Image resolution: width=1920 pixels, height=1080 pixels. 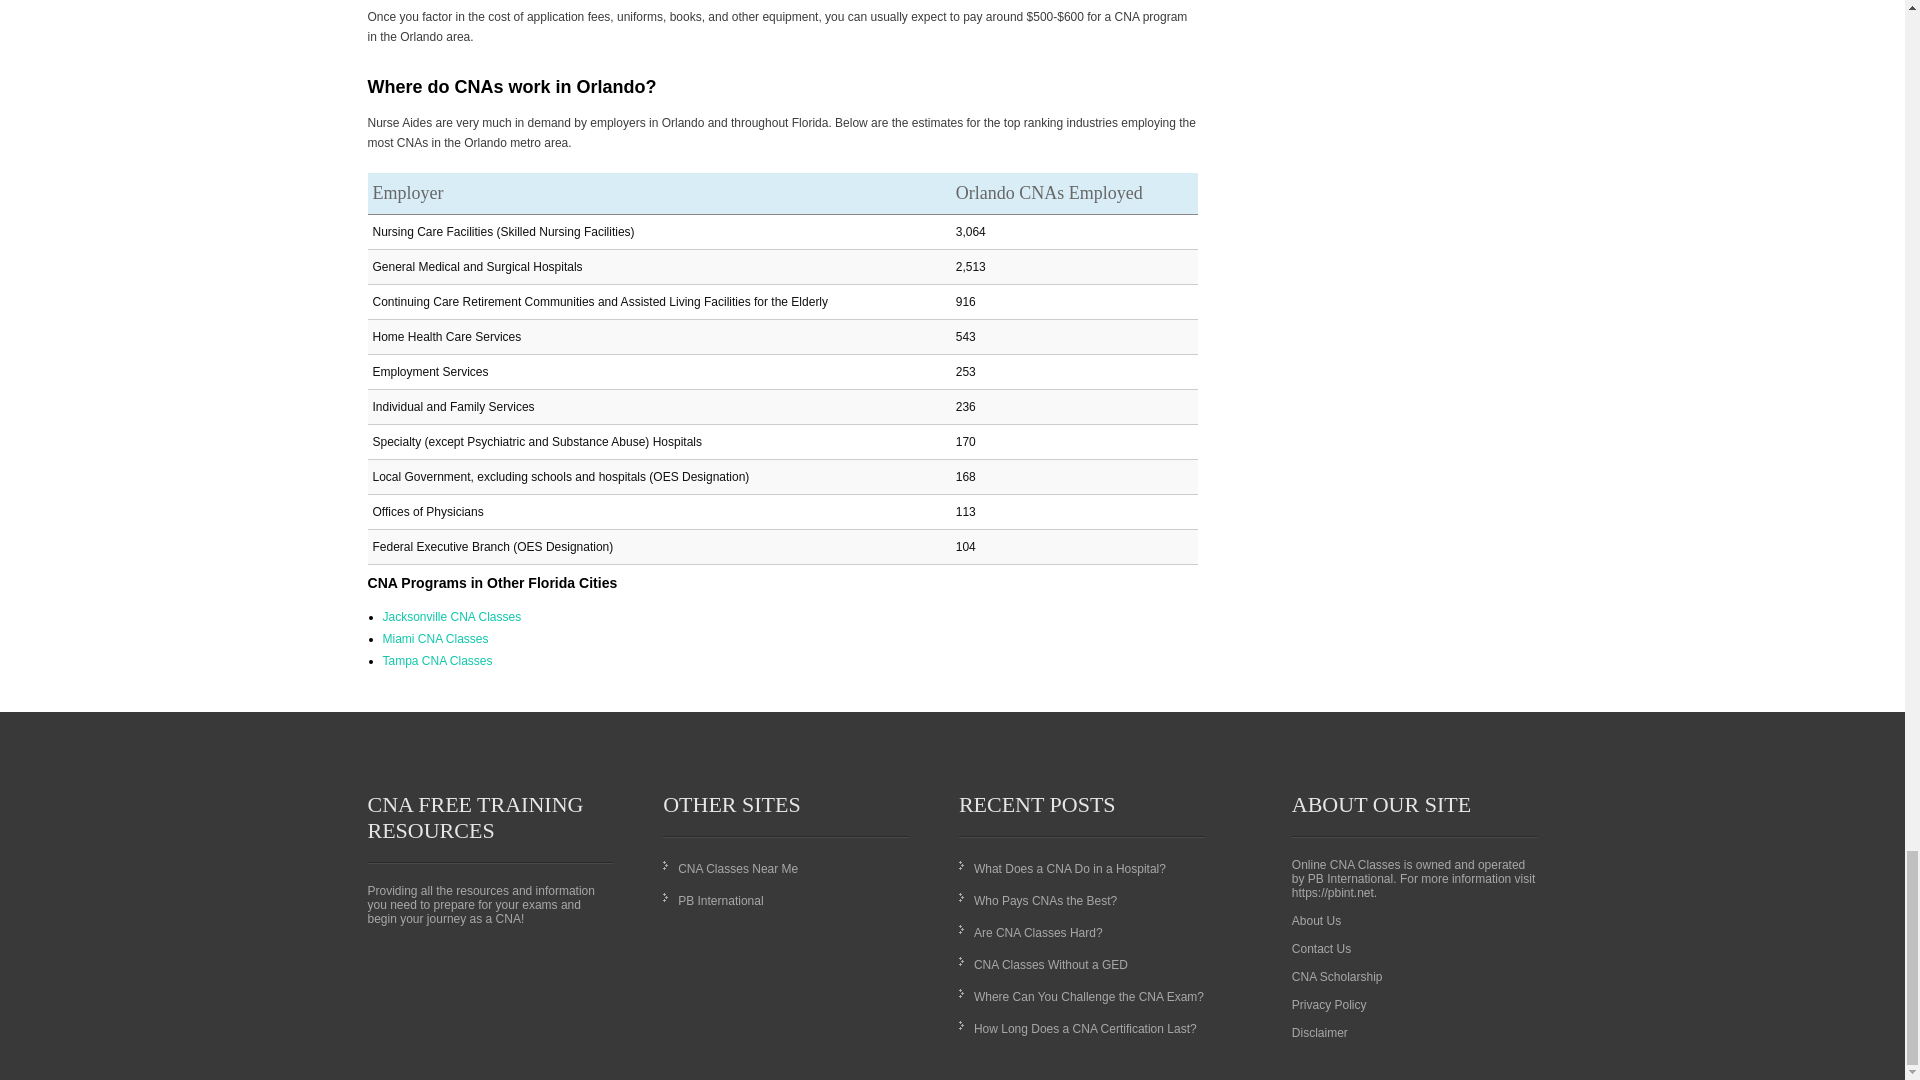 I want to click on PB International, so click(x=720, y=901).